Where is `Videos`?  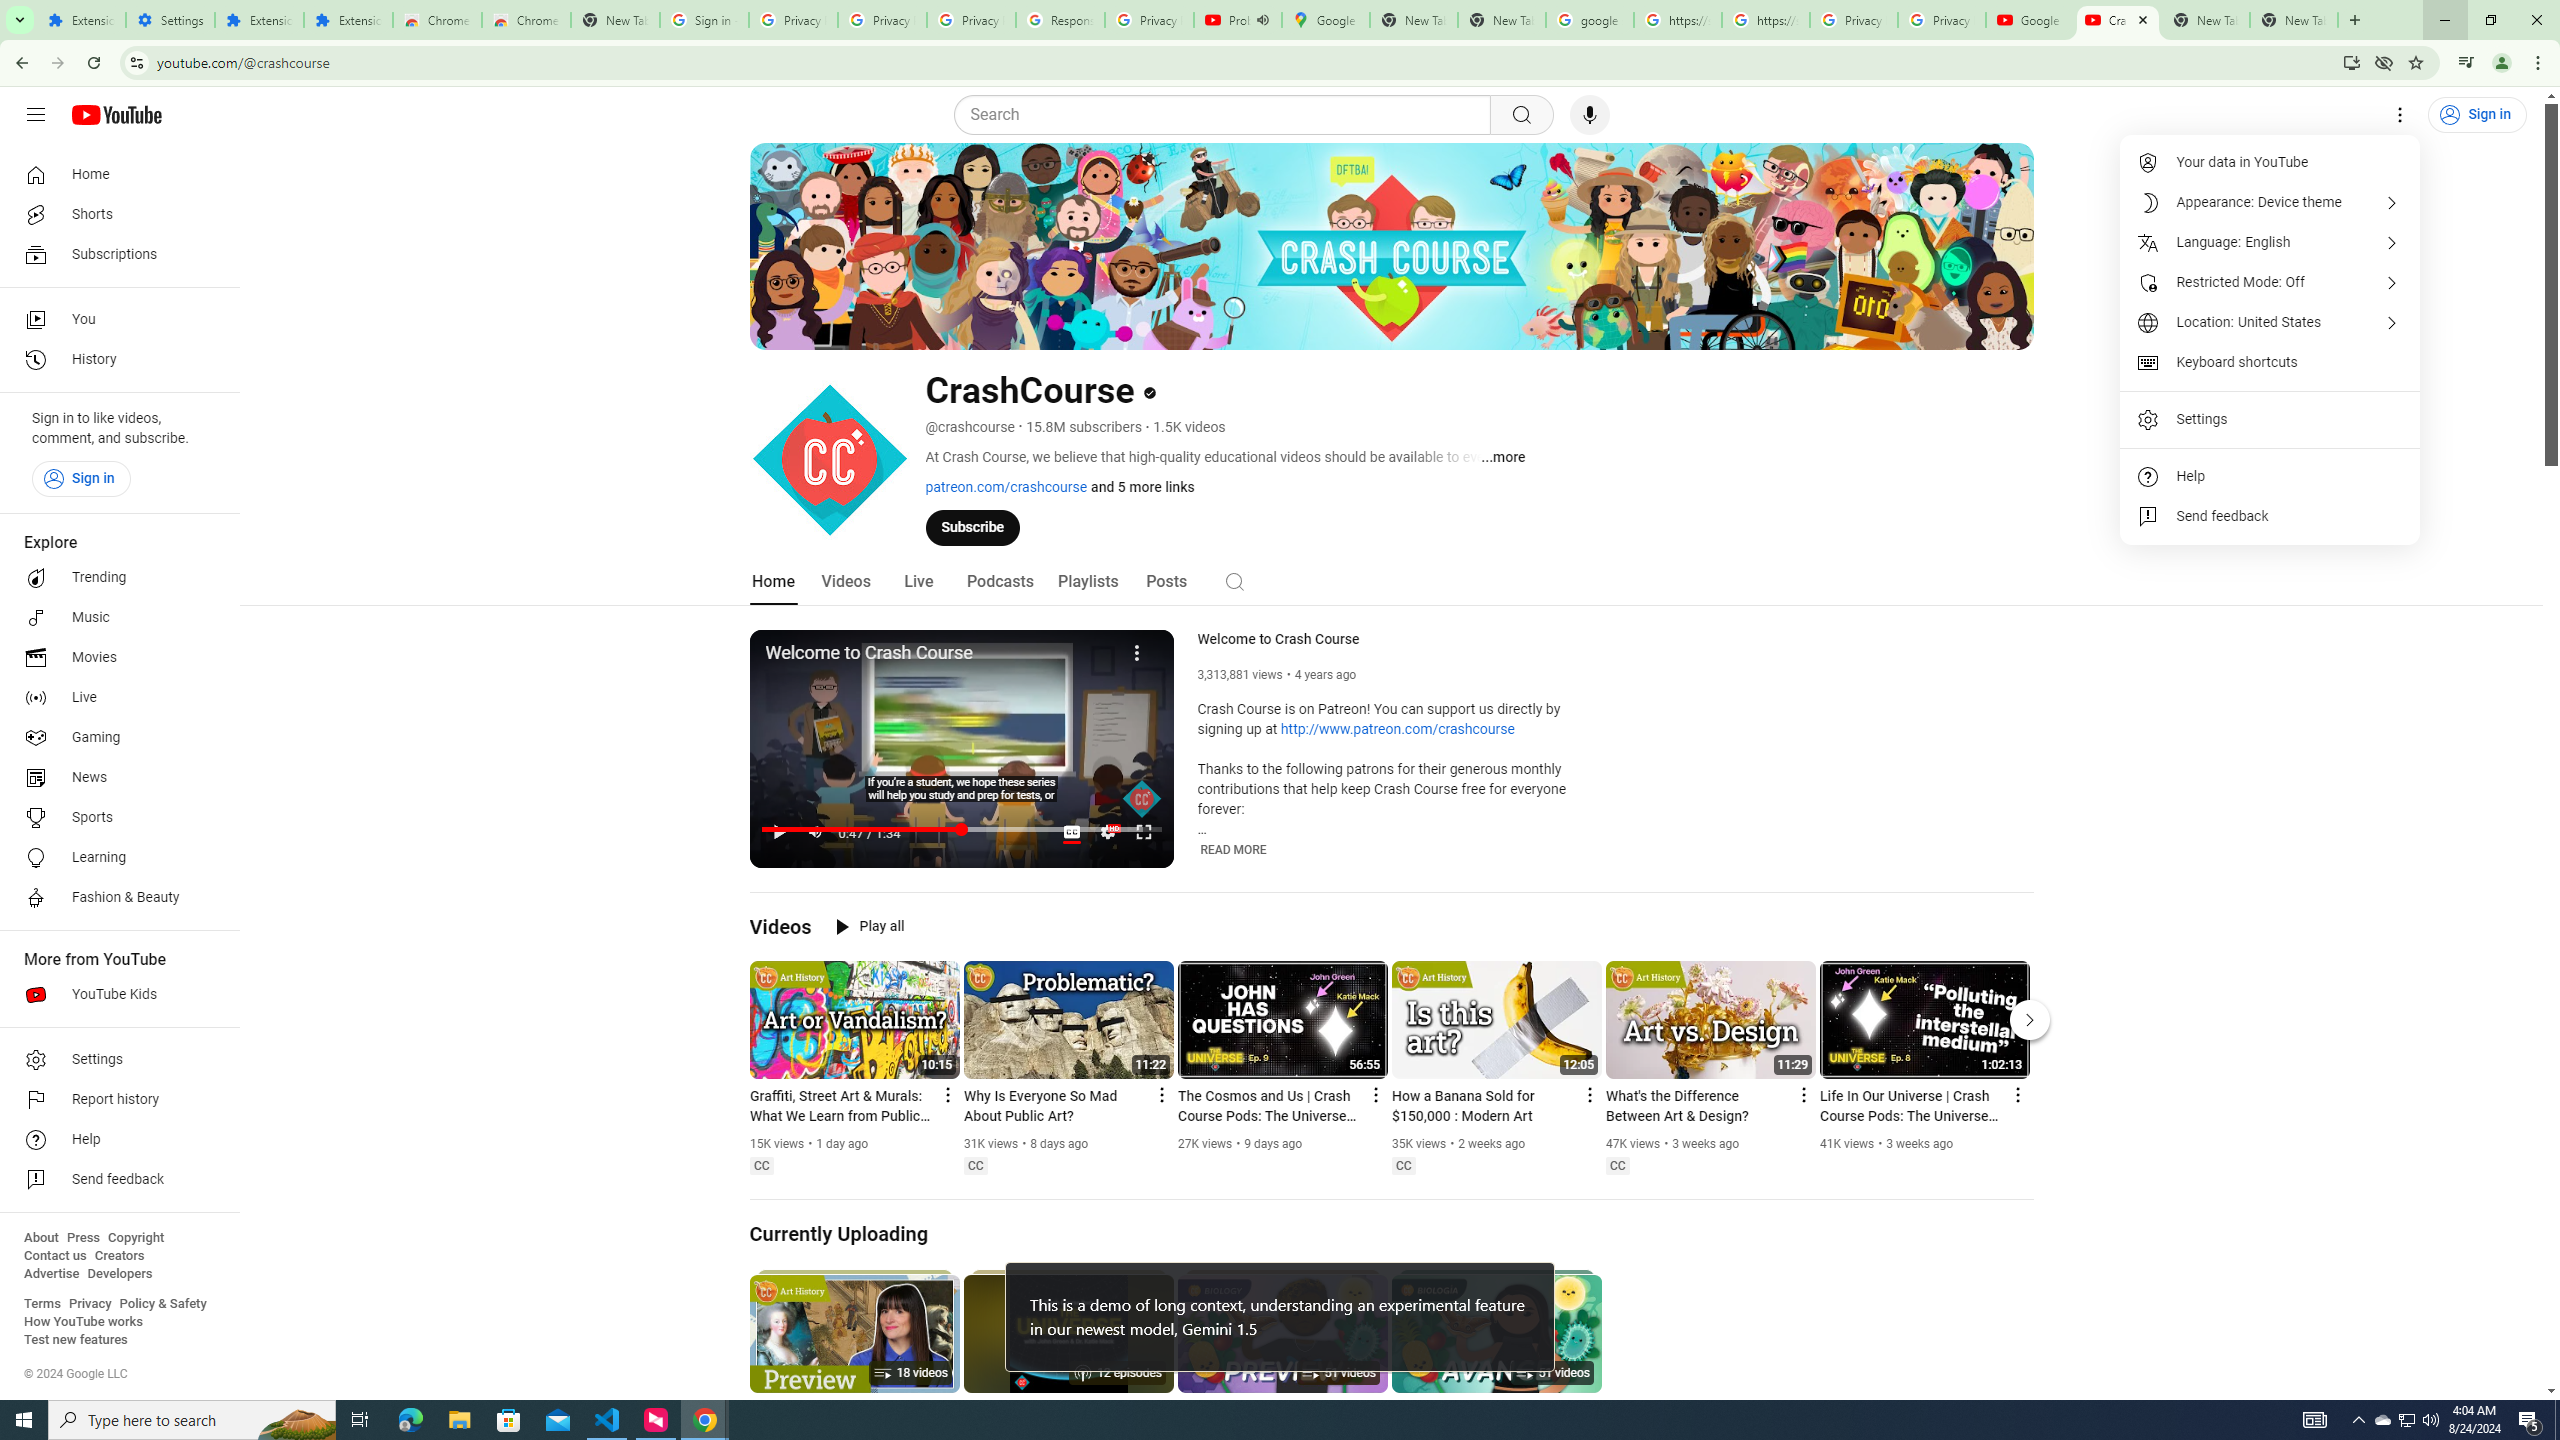
Videos is located at coordinates (780, 926).